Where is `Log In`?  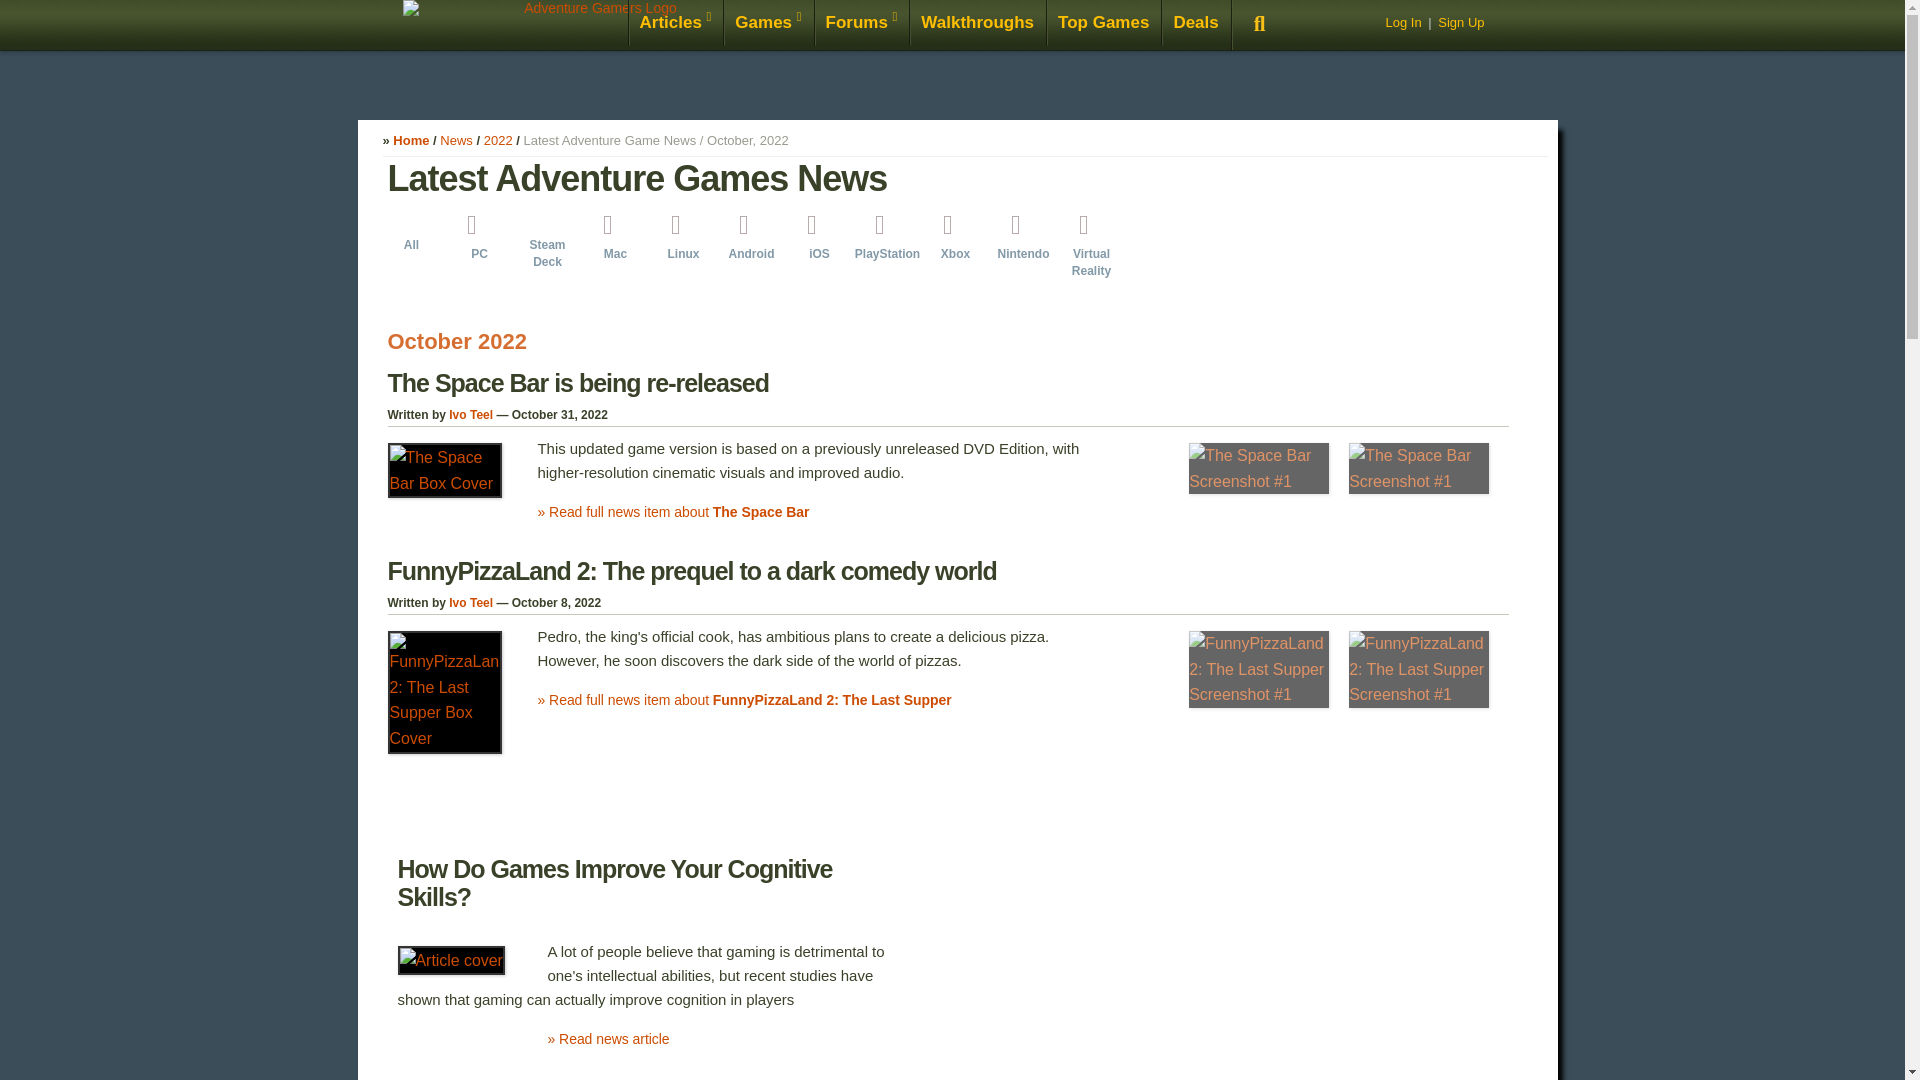
Log In is located at coordinates (1402, 22).